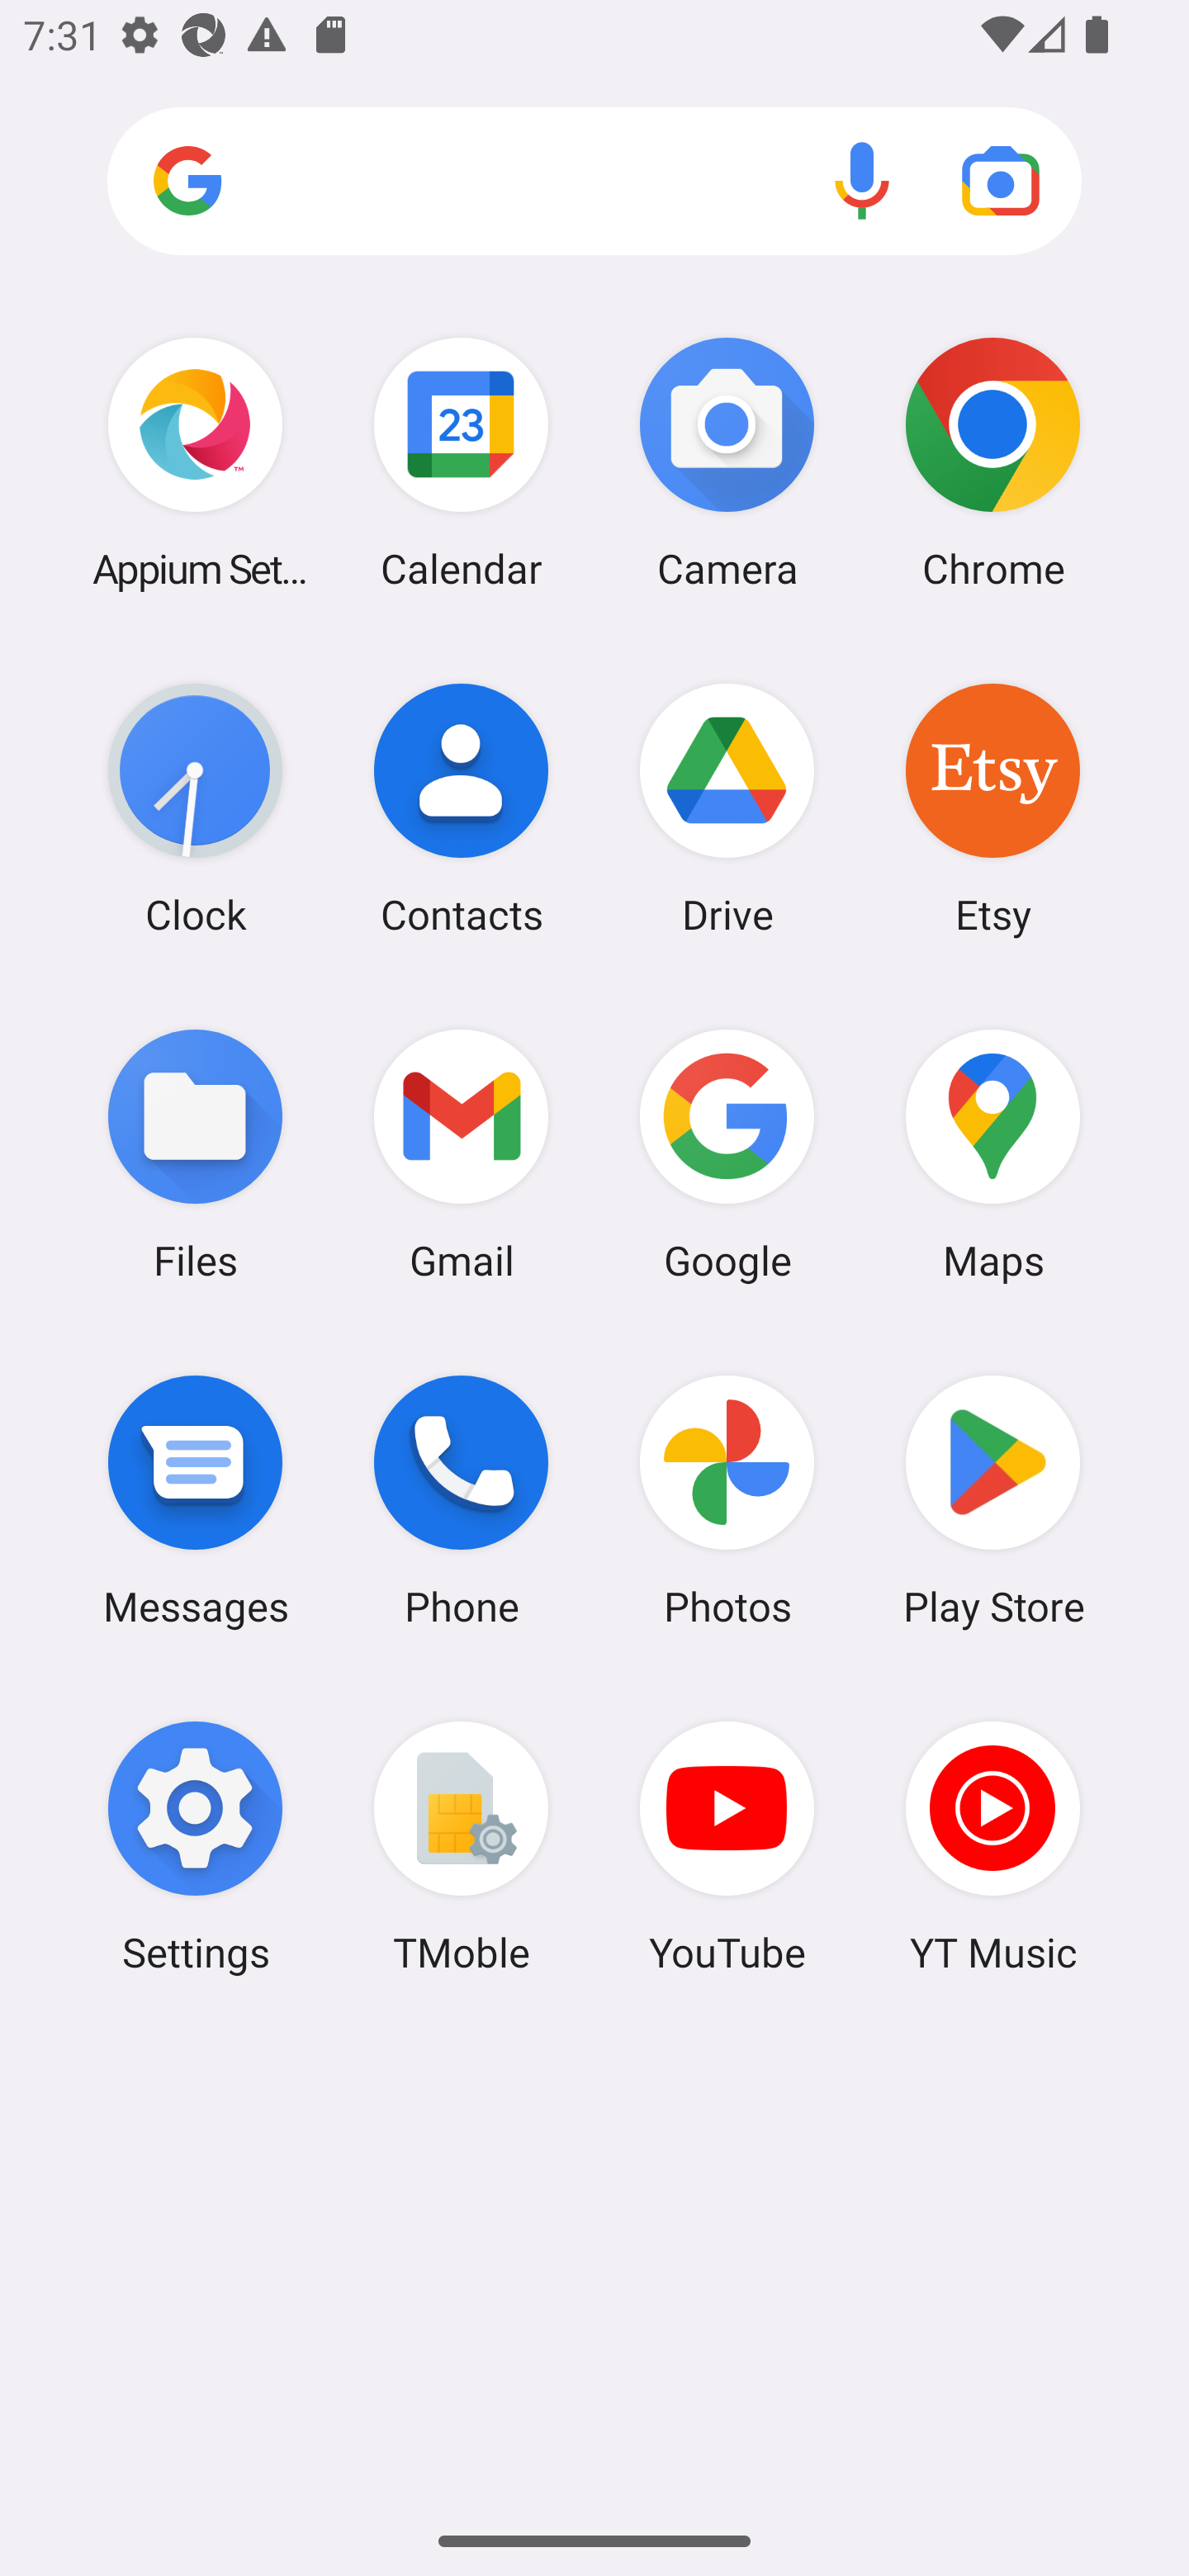 The image size is (1189, 2576). I want to click on Voice search, so click(862, 180).